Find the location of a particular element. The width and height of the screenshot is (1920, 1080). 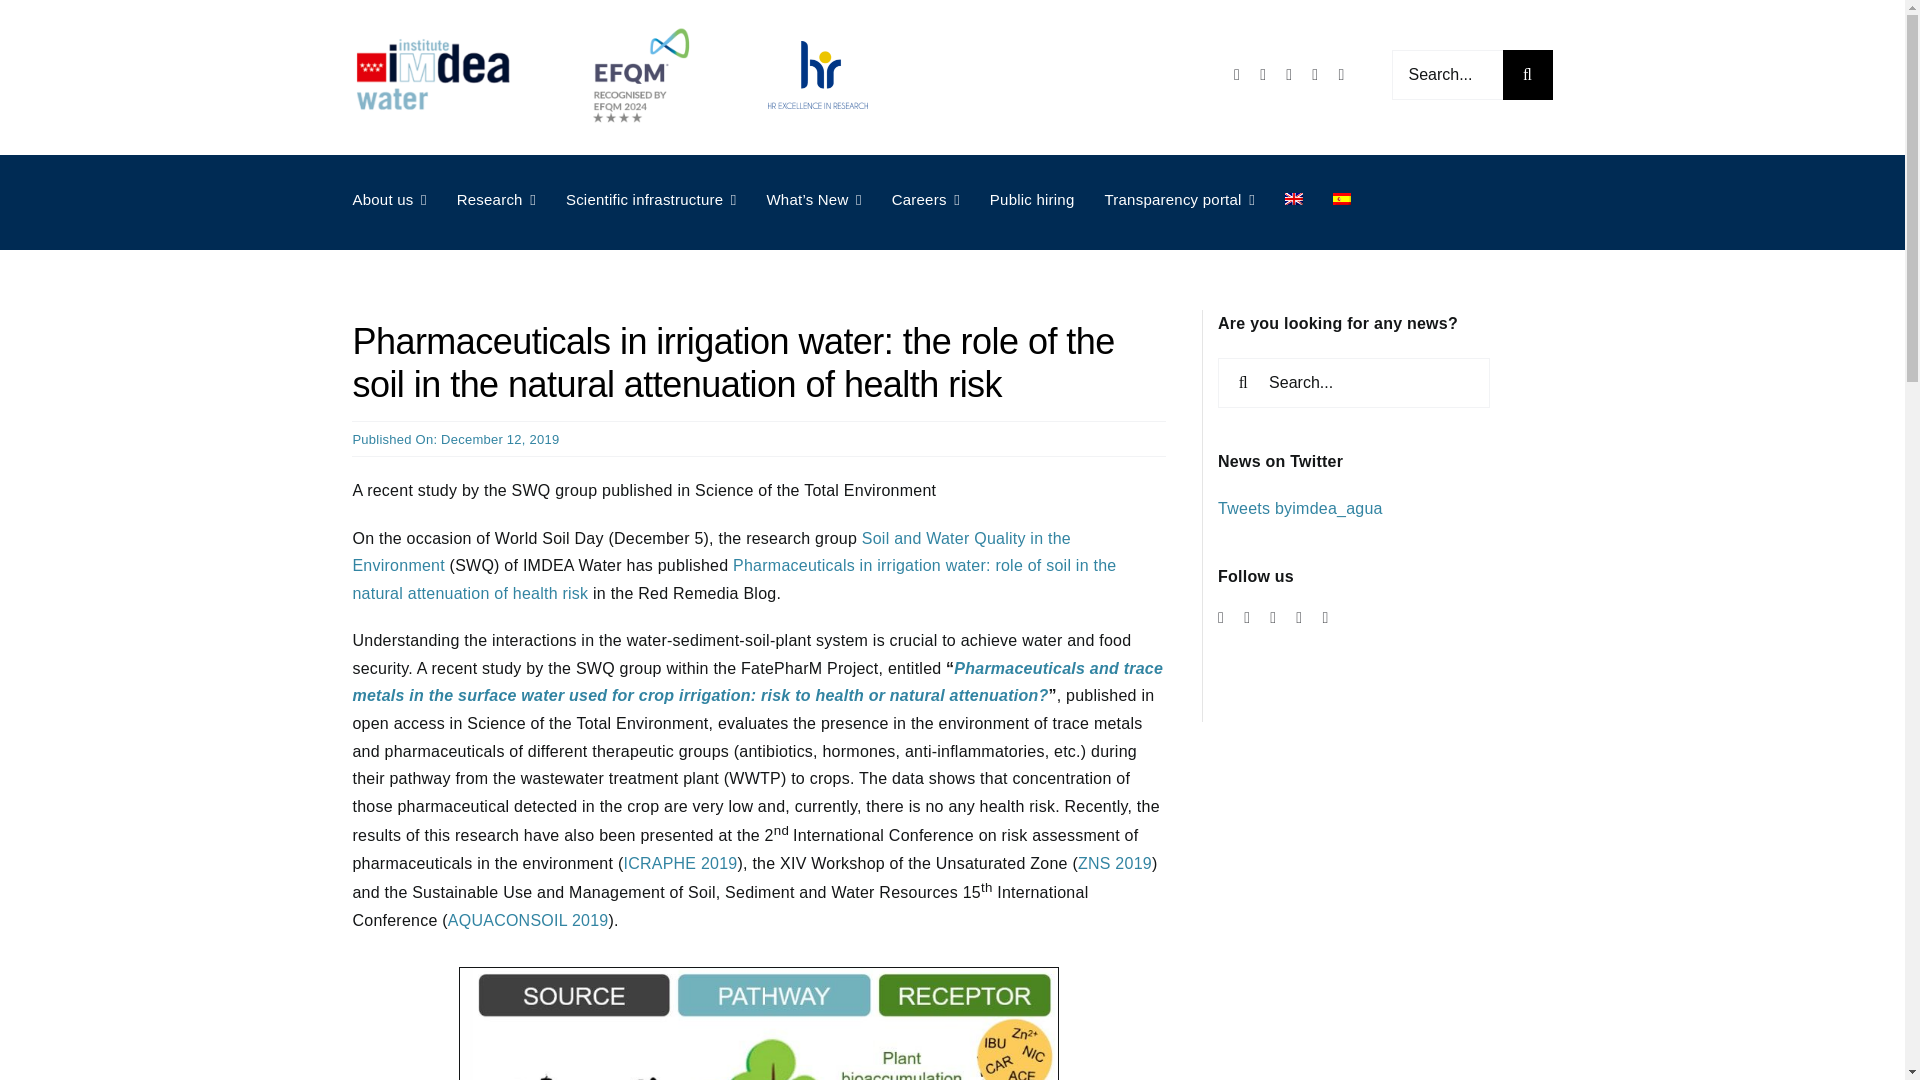

Scientific infrastructure is located at coordinates (652, 200).